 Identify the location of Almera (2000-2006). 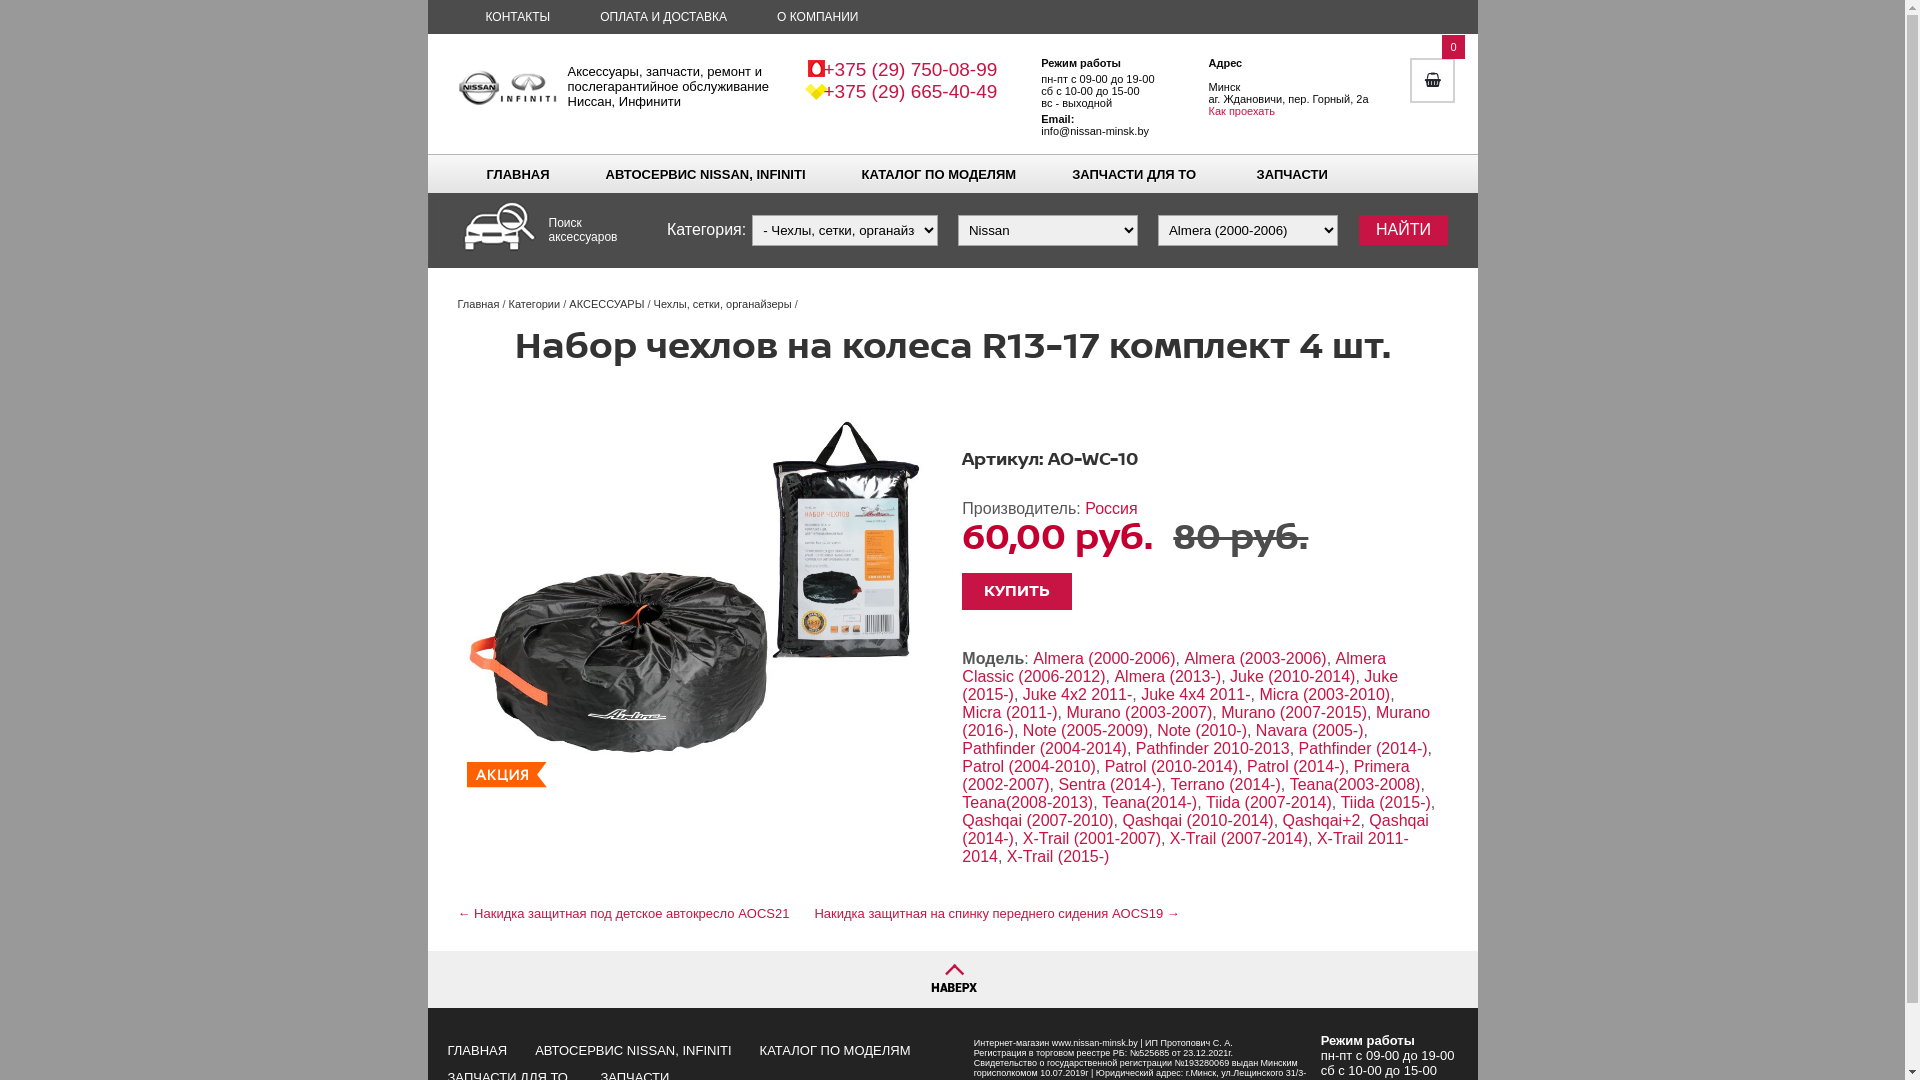
(1104, 658).